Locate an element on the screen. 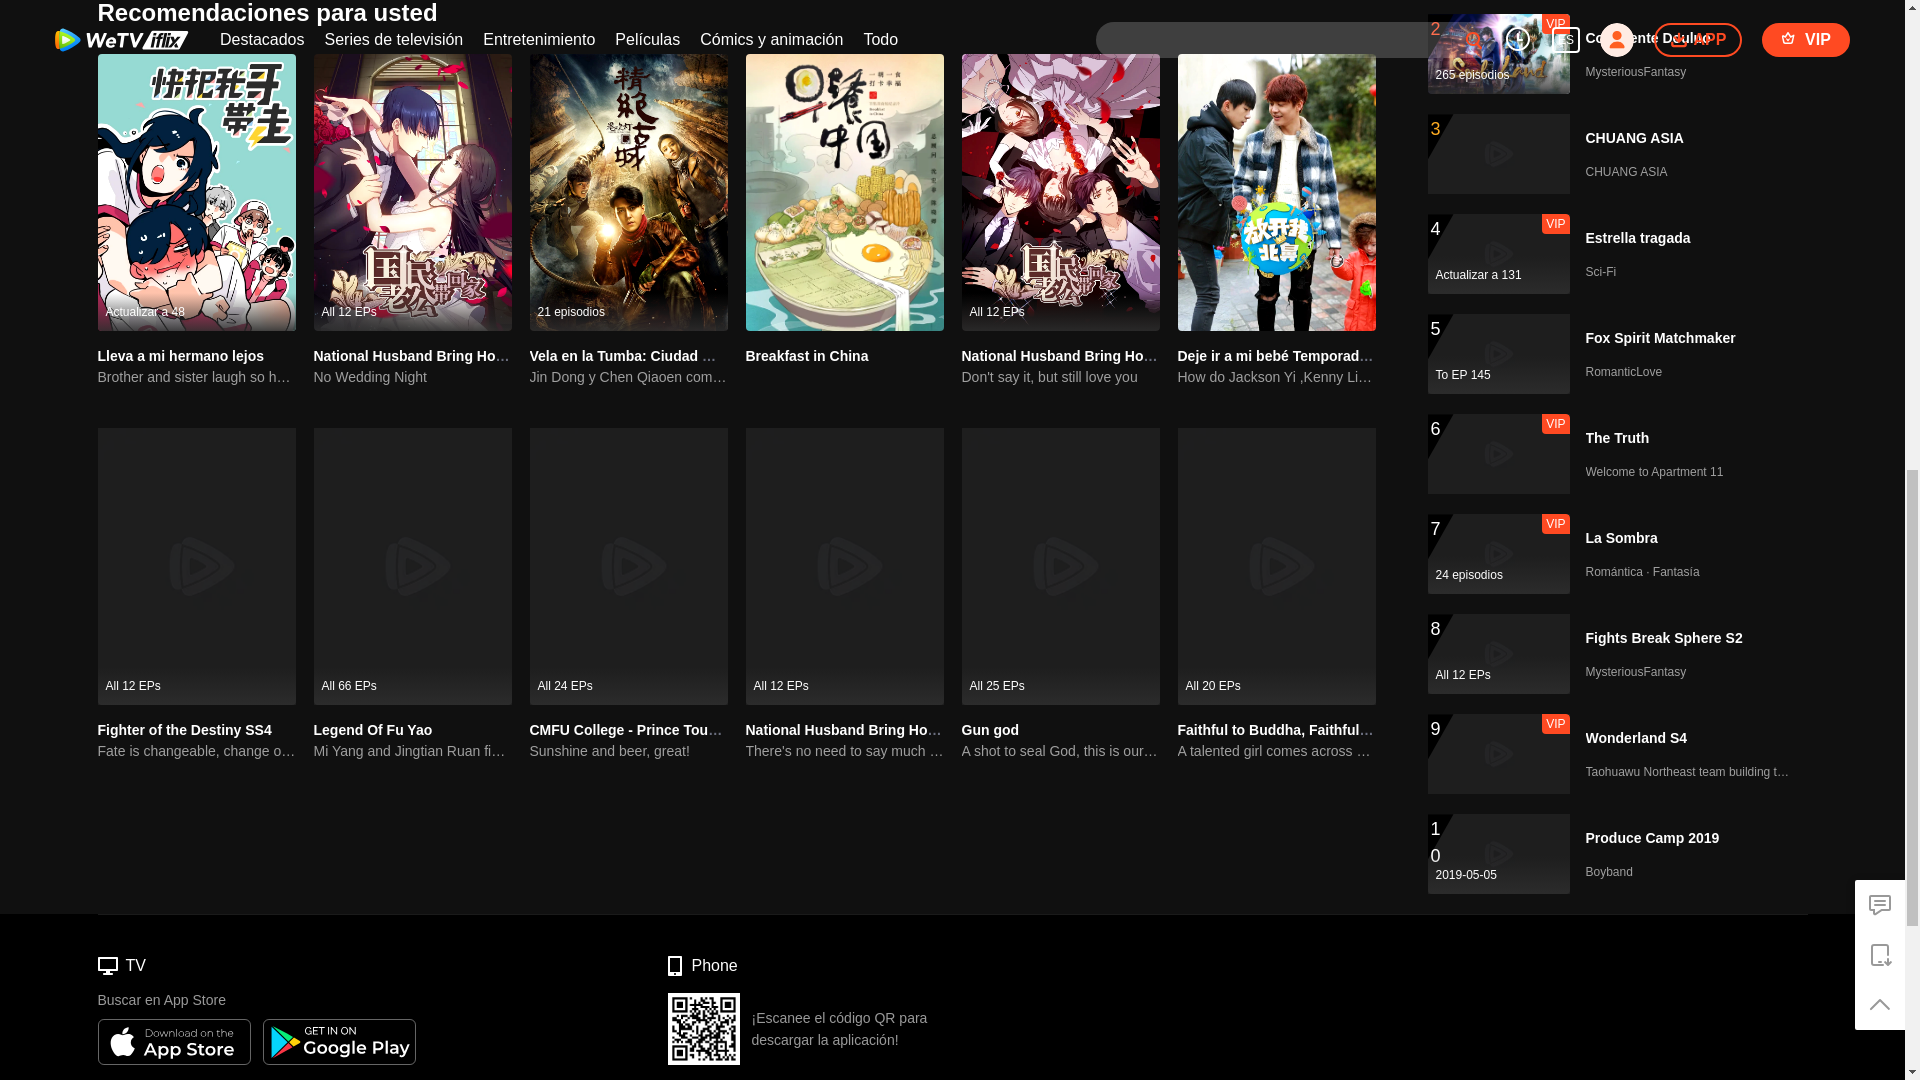 This screenshot has width=1920, height=1080. Brother and sister laugh so hard everyday. is located at coordinates (196, 377).